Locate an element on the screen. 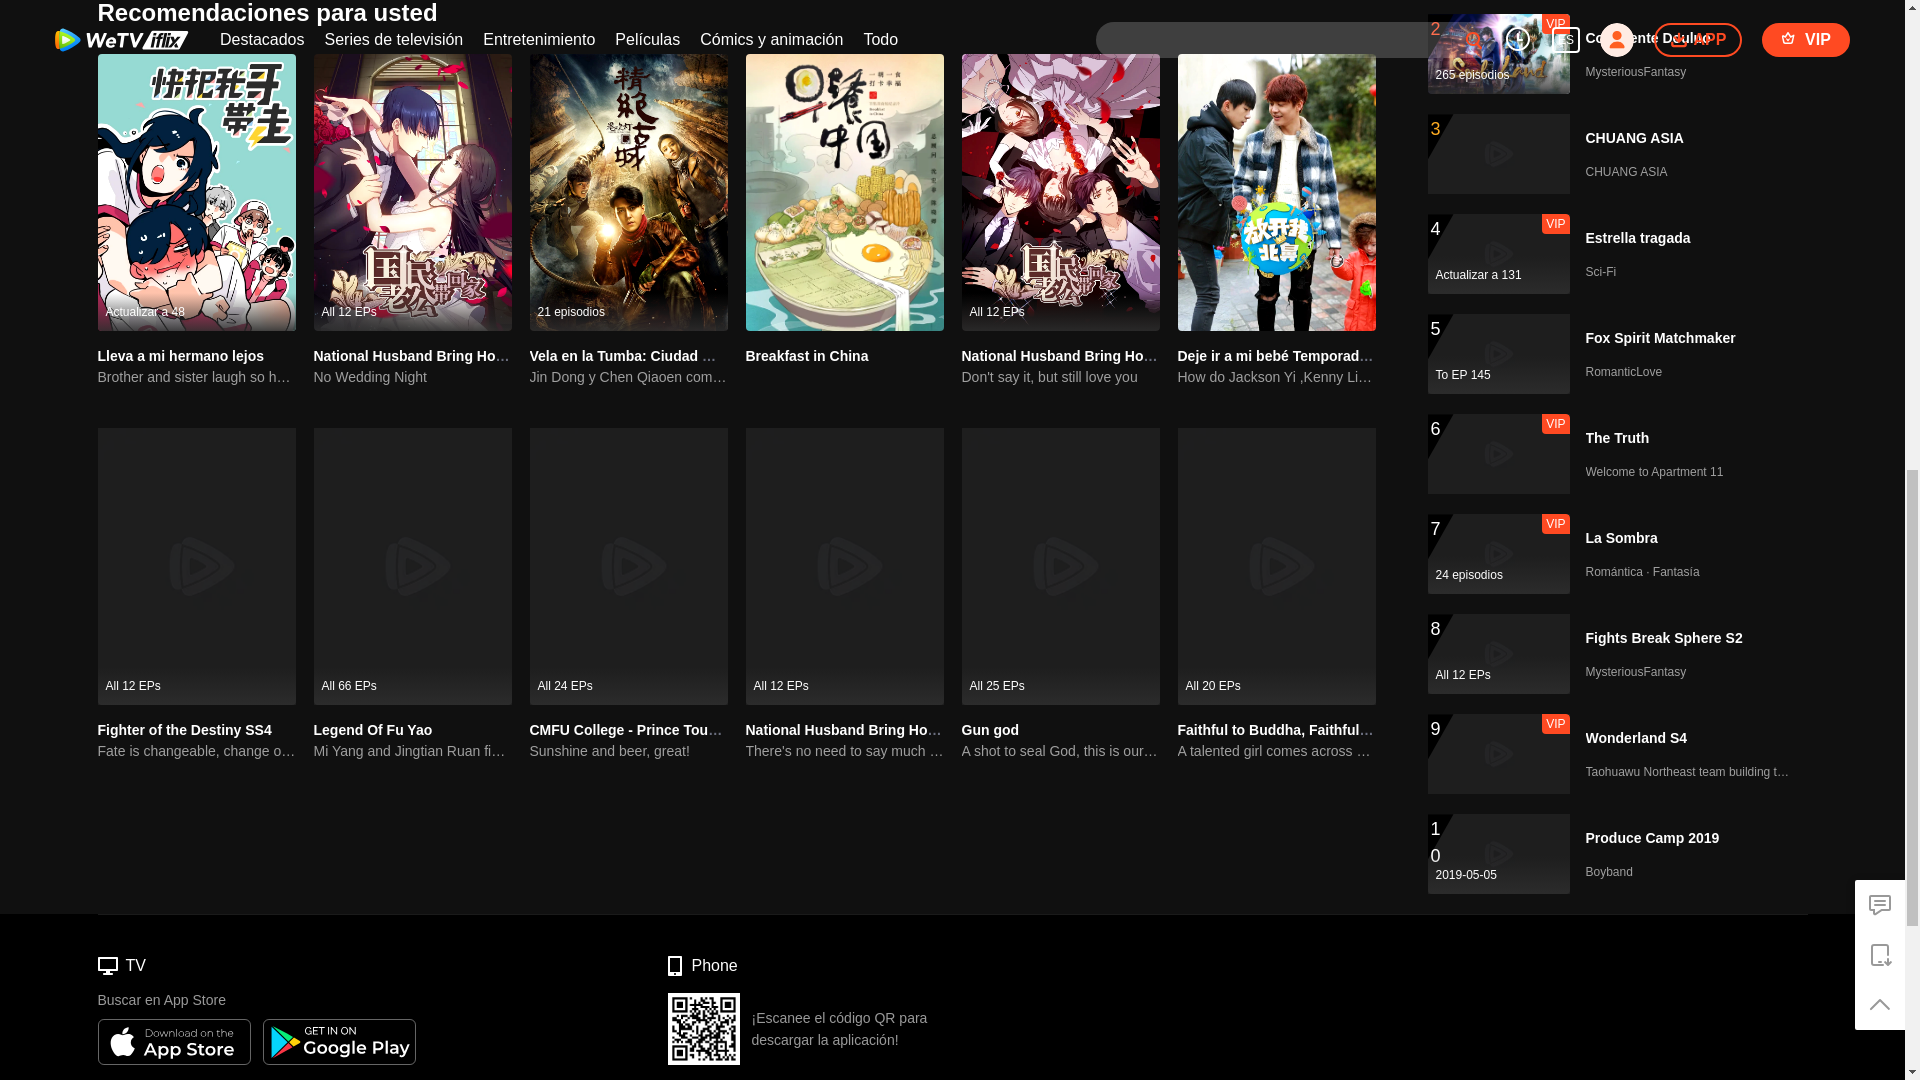 This screenshot has width=1920, height=1080. Brother and sister laugh so hard everyday. is located at coordinates (196, 377).